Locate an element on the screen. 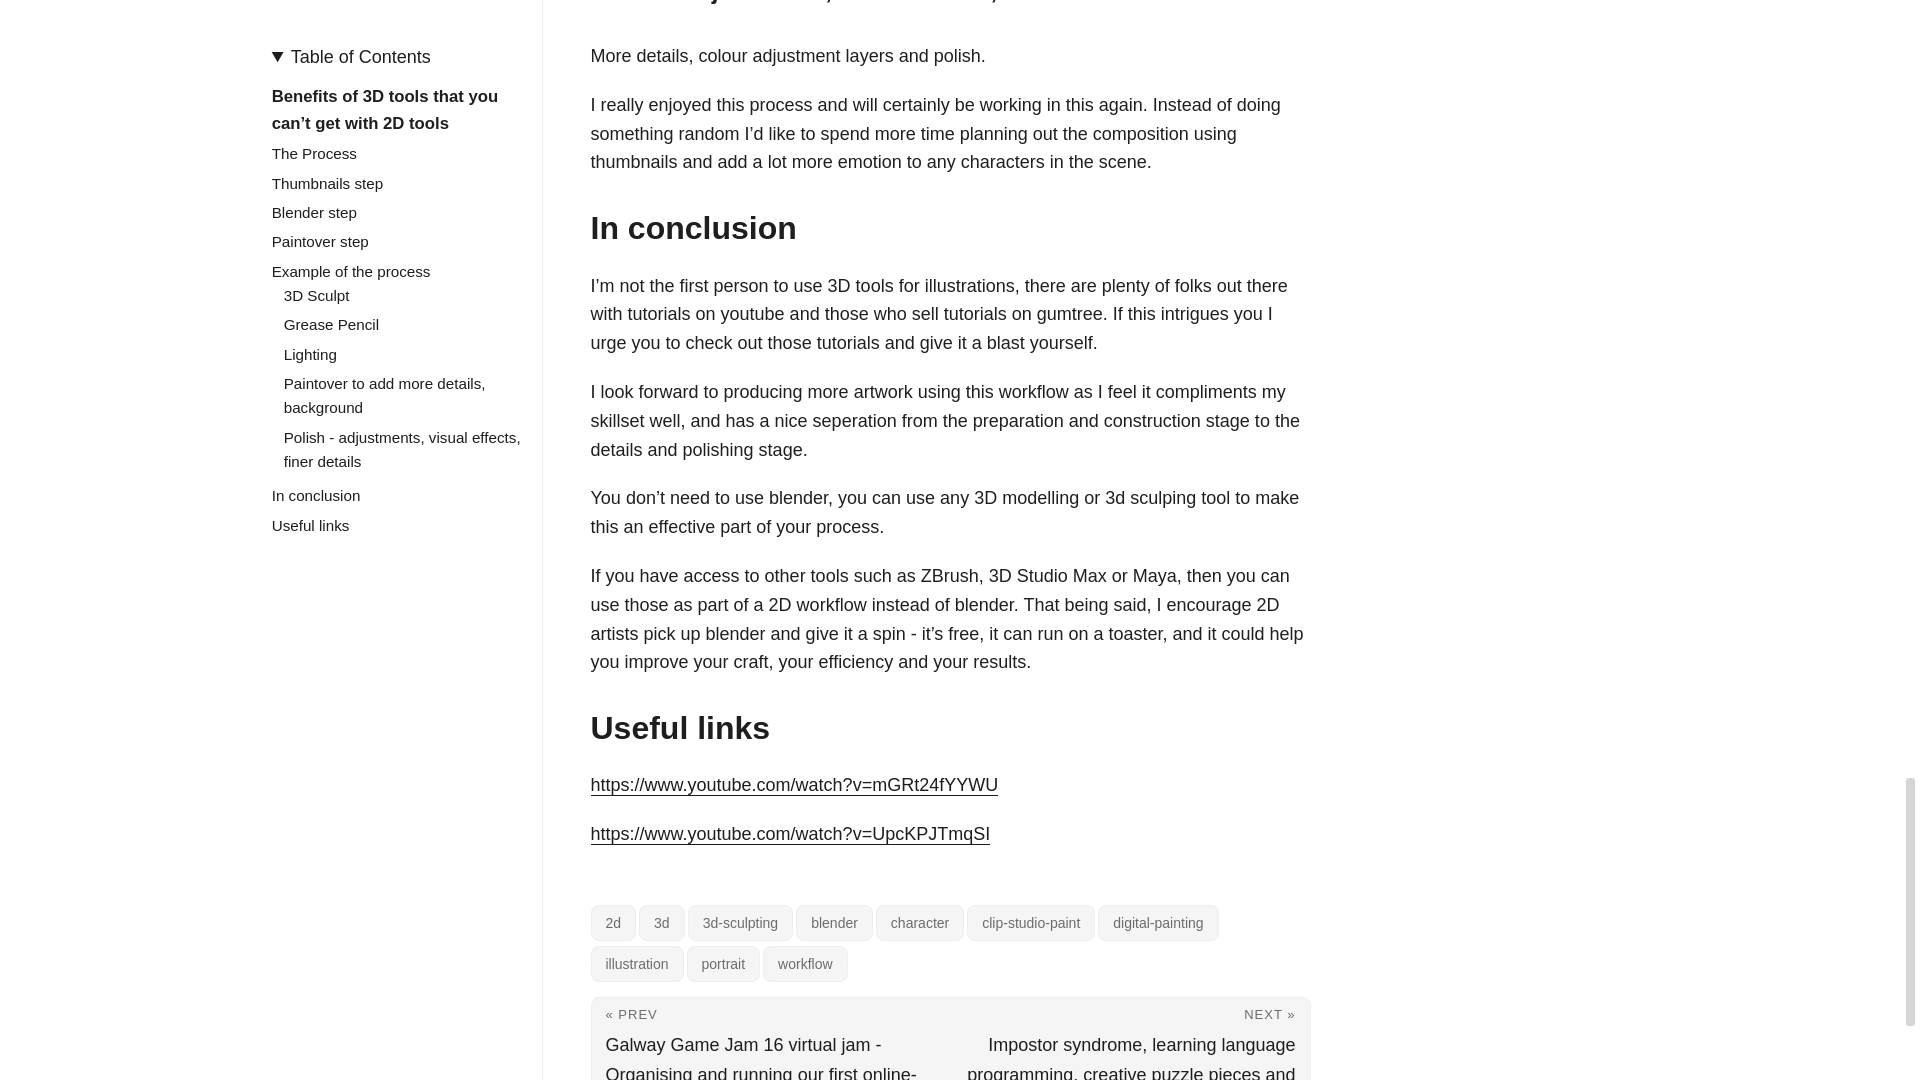 The image size is (1920, 1080). illustration is located at coordinates (636, 964).